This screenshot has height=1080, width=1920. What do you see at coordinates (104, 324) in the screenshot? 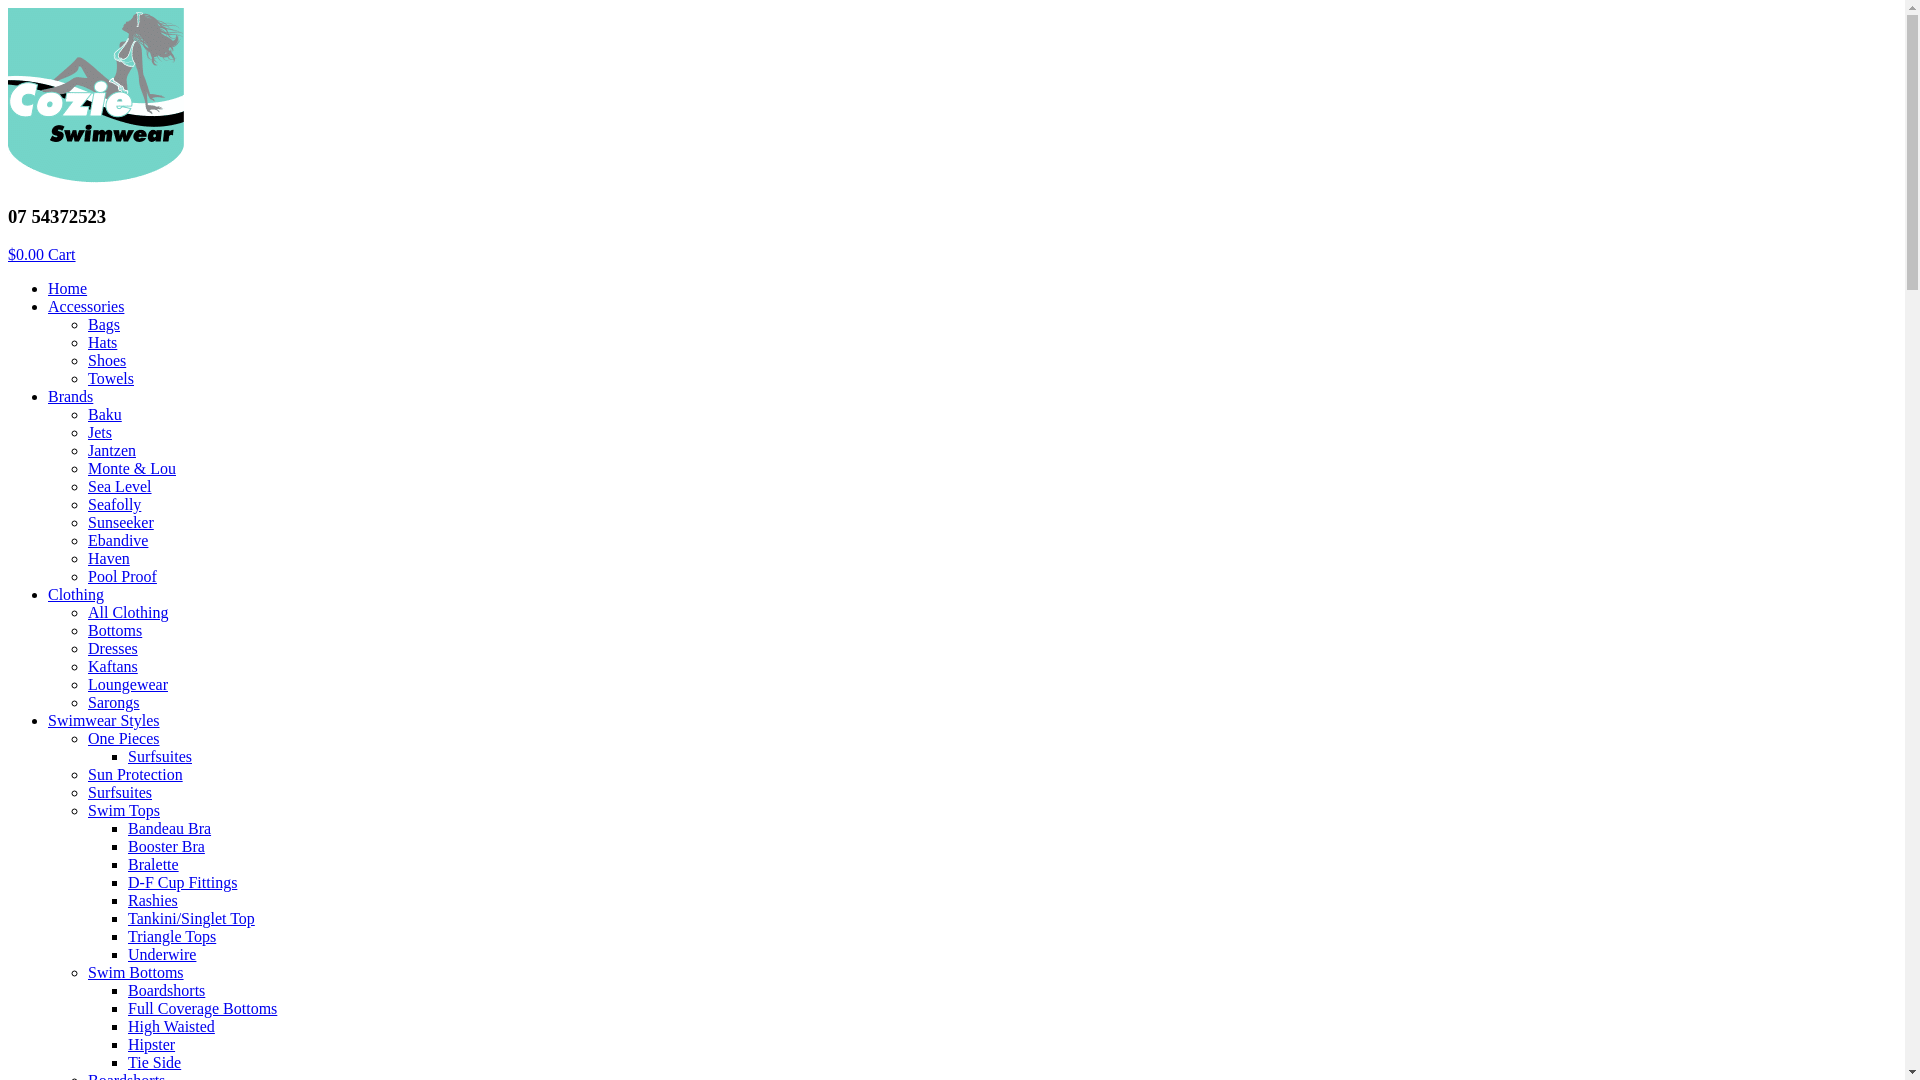
I see `Bags` at bounding box center [104, 324].